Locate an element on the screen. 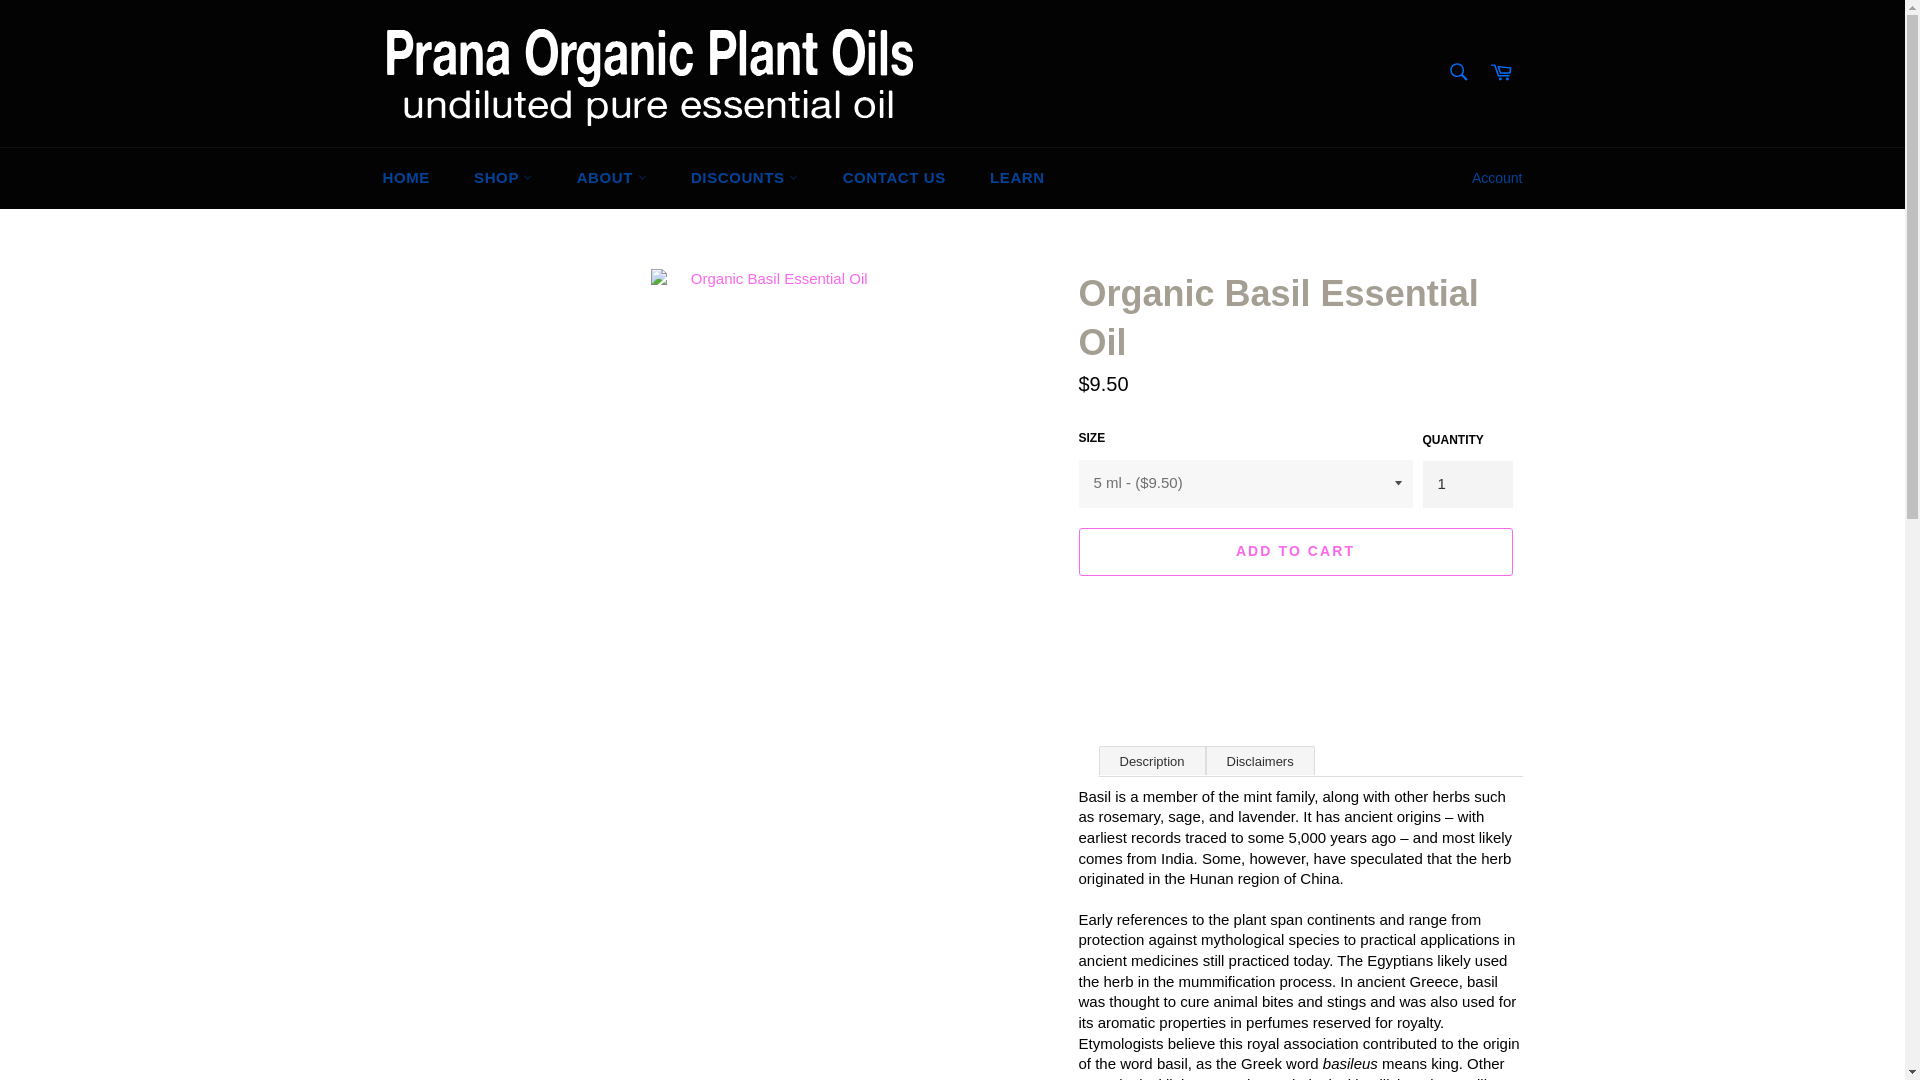 The width and height of the screenshot is (1920, 1080). 1 is located at coordinates (1467, 484).